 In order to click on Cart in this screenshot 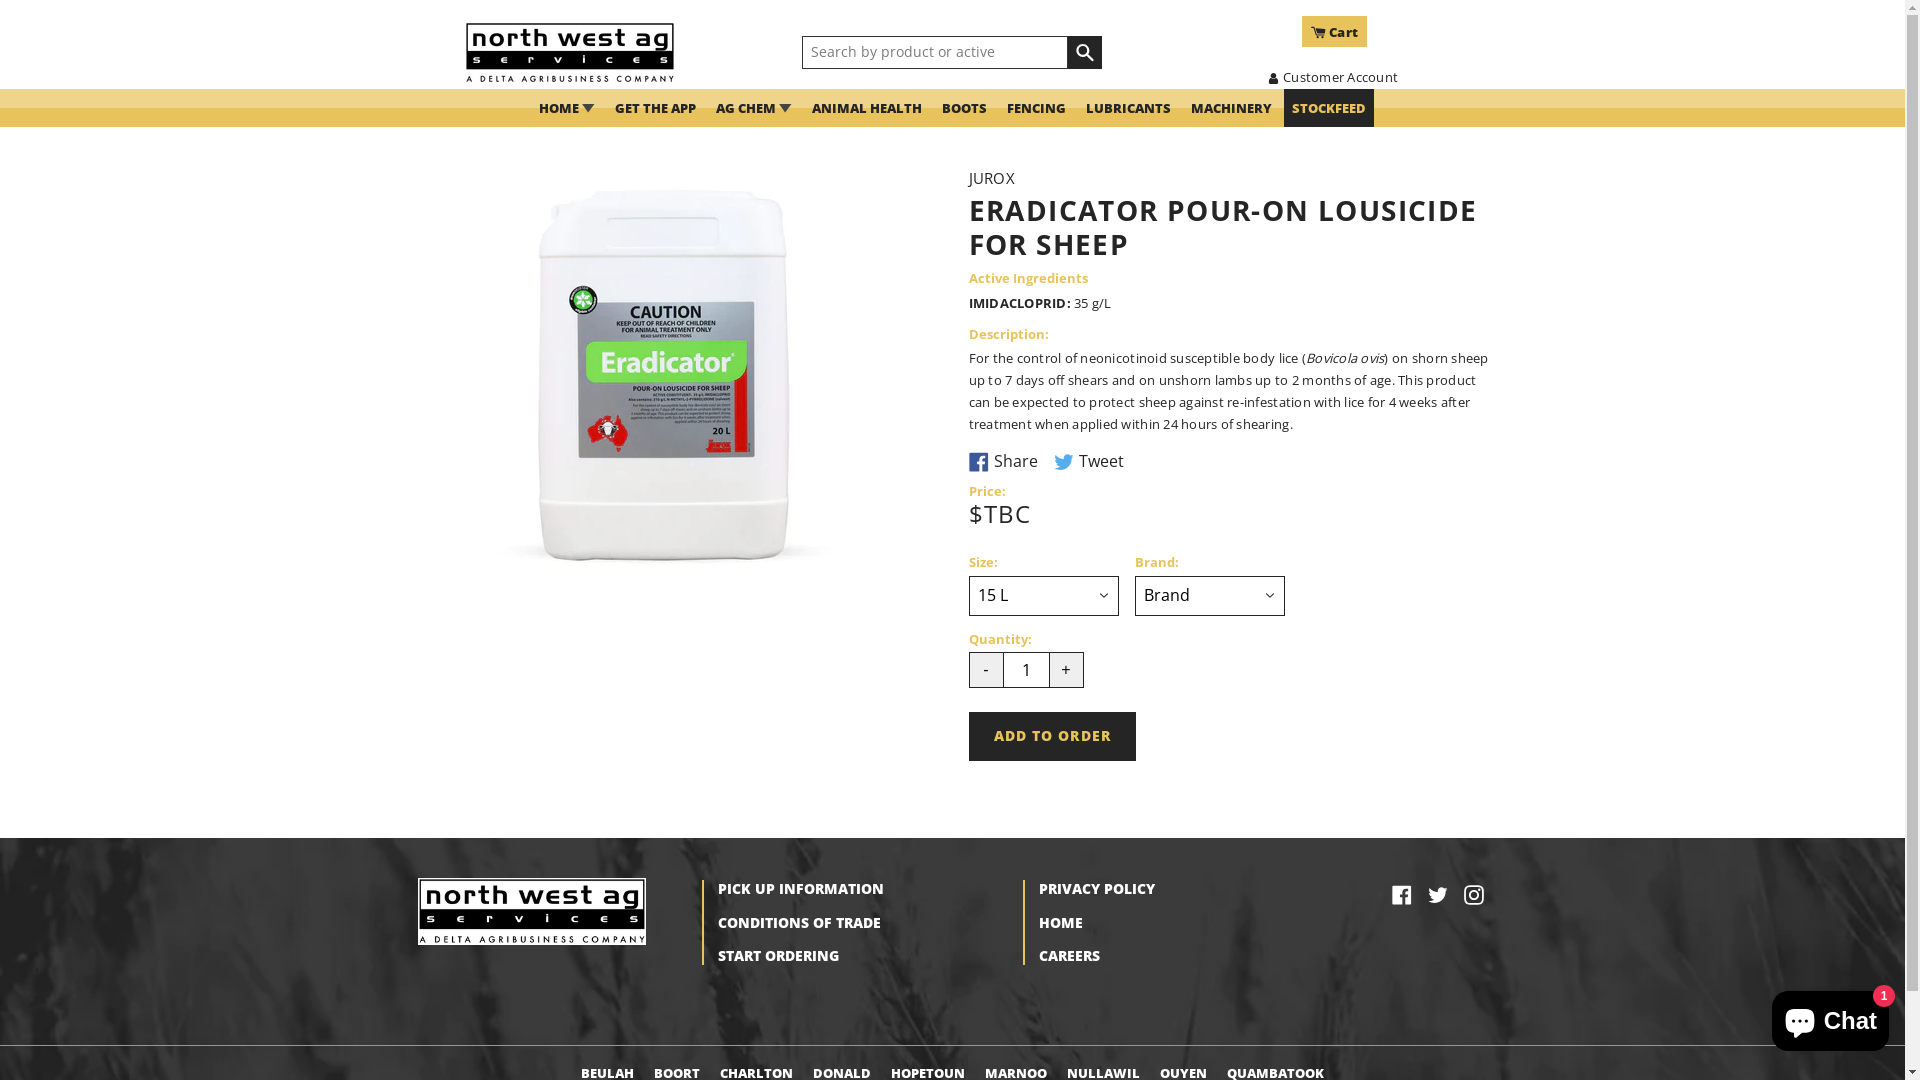, I will do `click(1334, 32)`.